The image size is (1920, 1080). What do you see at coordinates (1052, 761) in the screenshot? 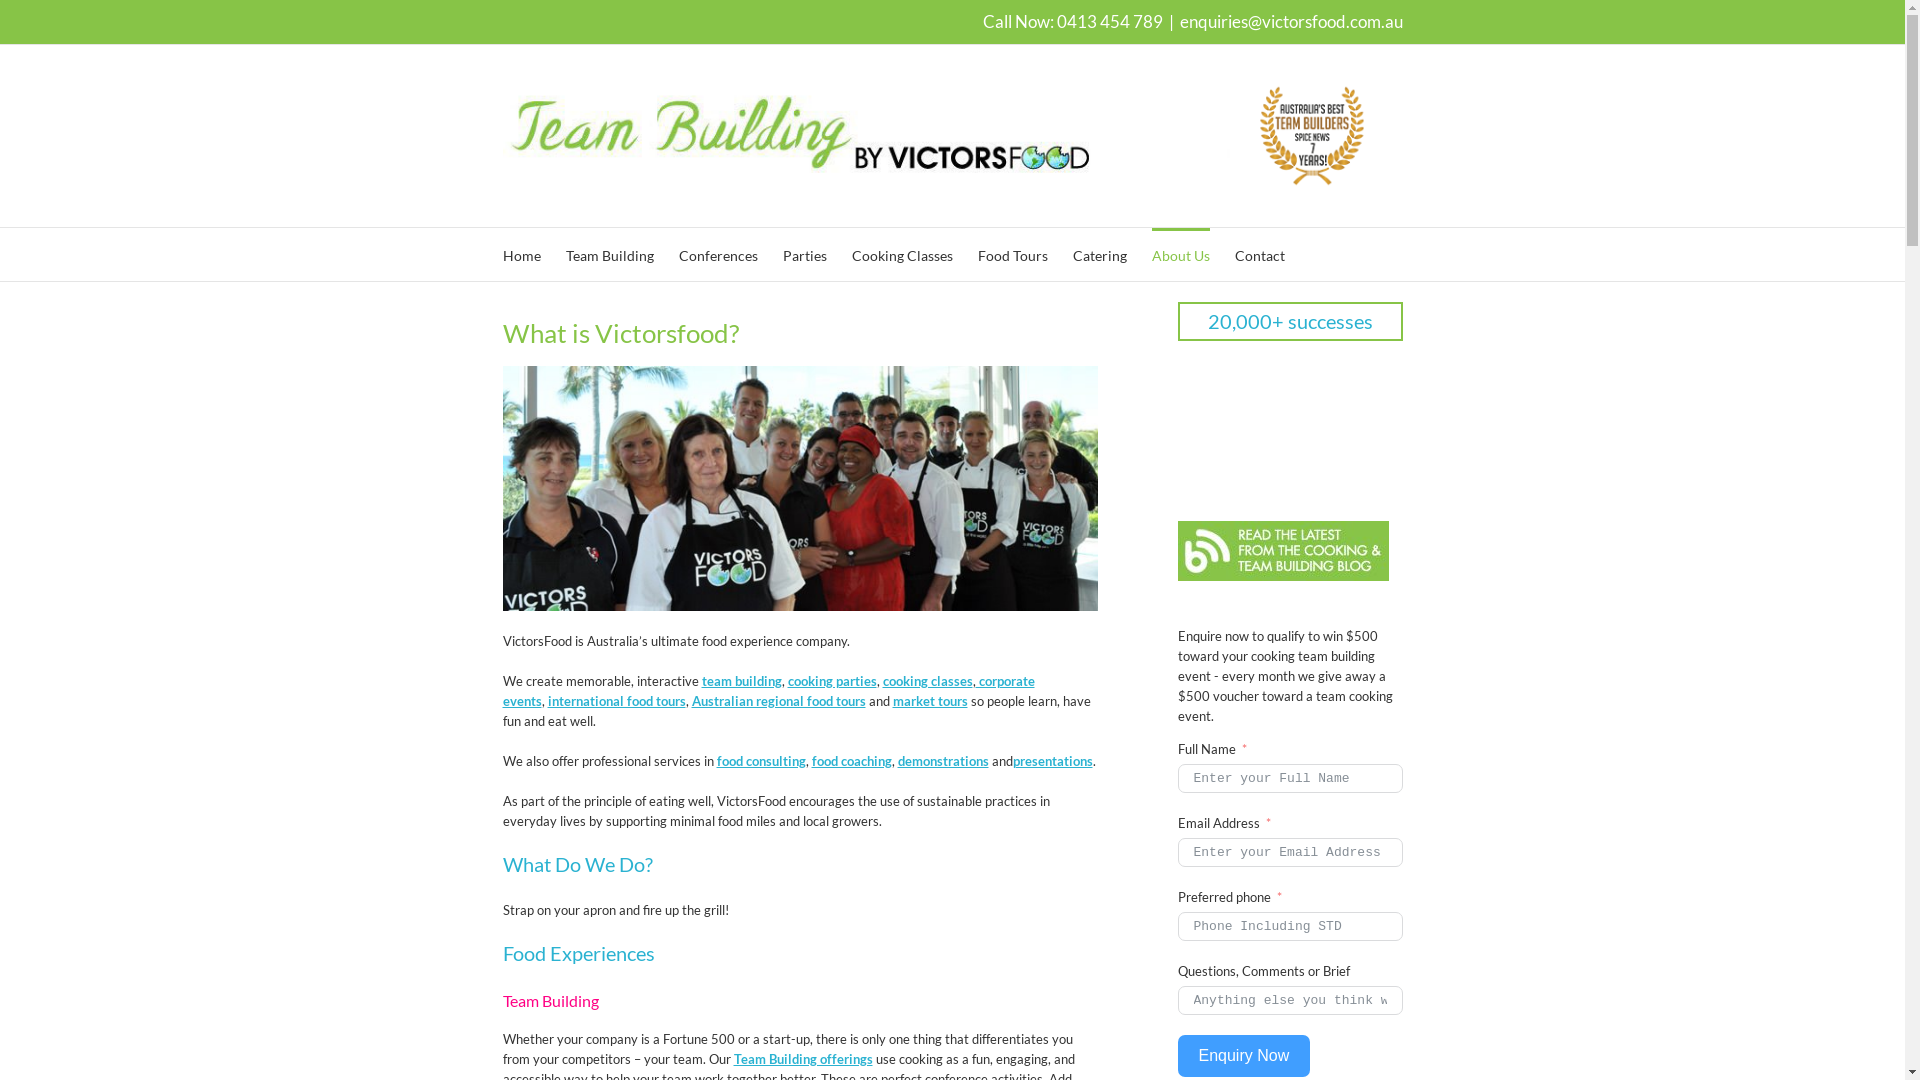
I see `presentations` at bounding box center [1052, 761].